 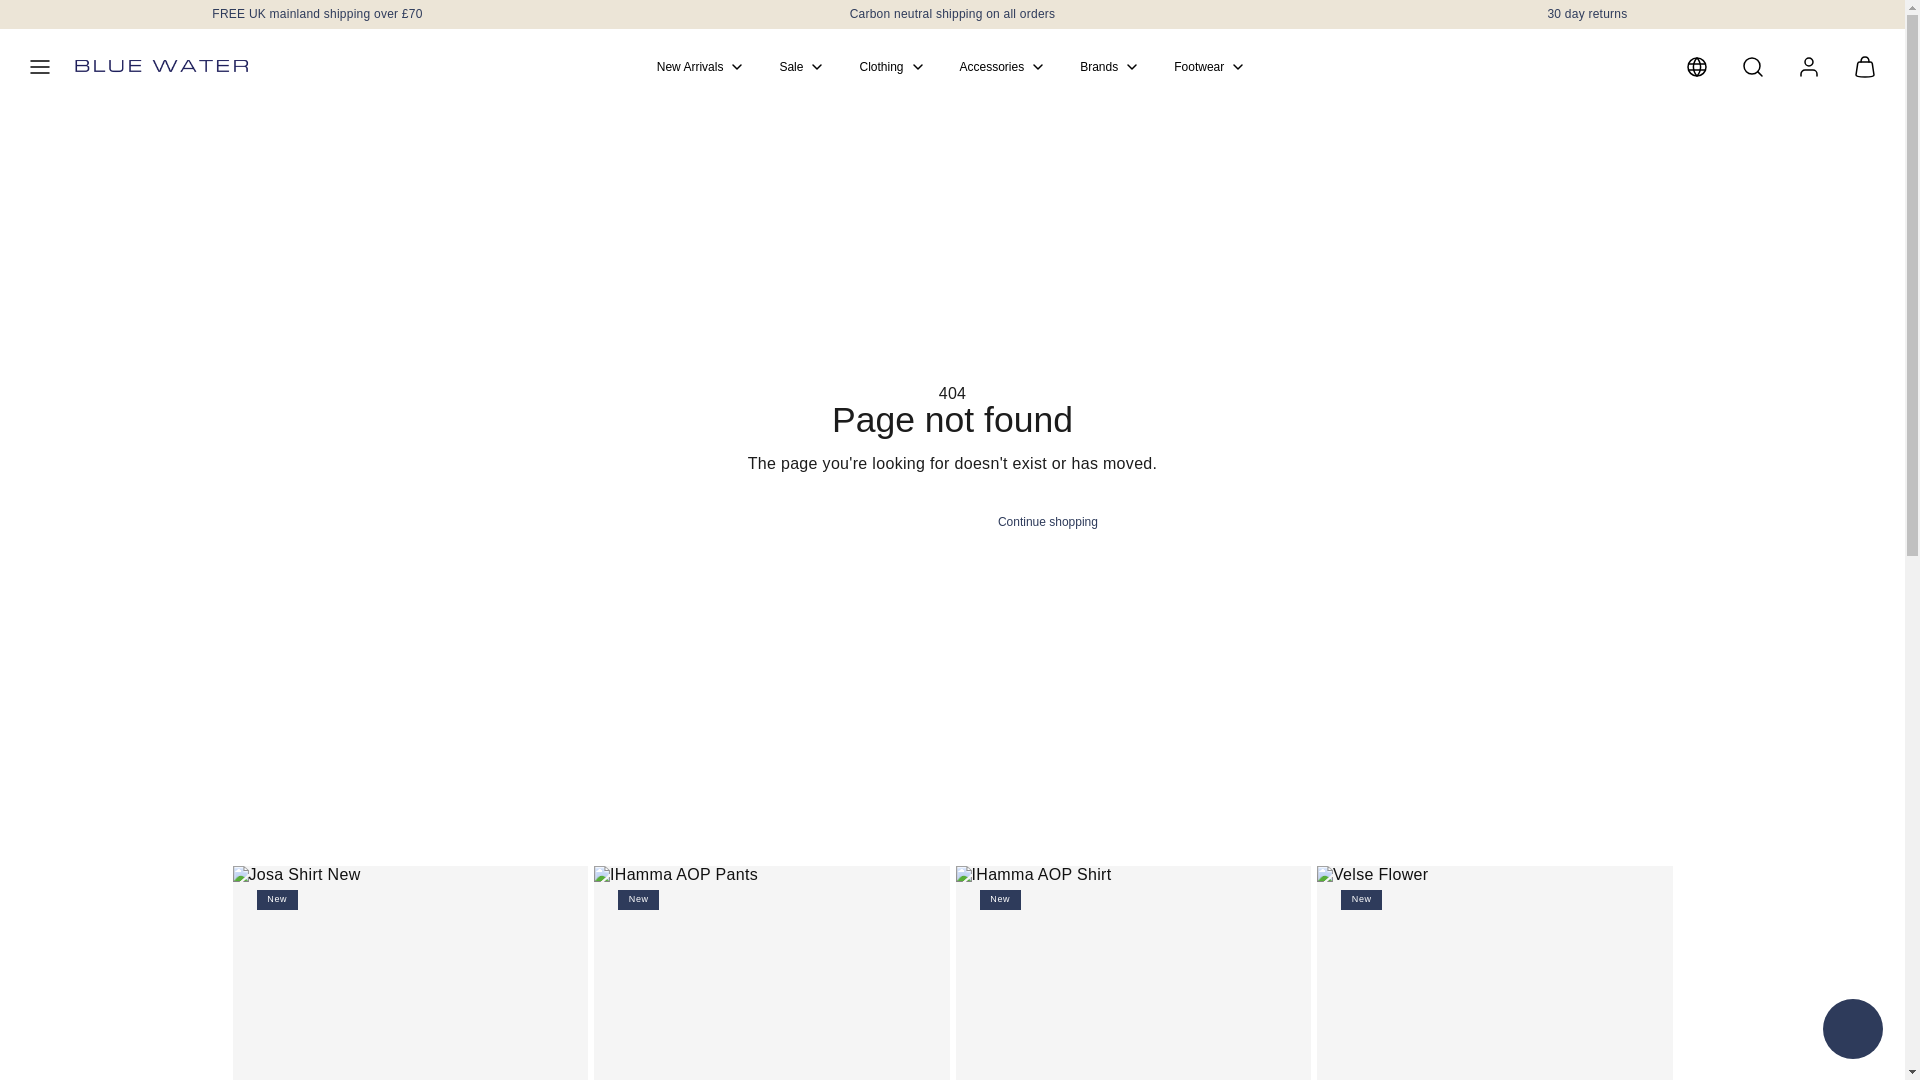 I want to click on Account, so click(x=1809, y=66).